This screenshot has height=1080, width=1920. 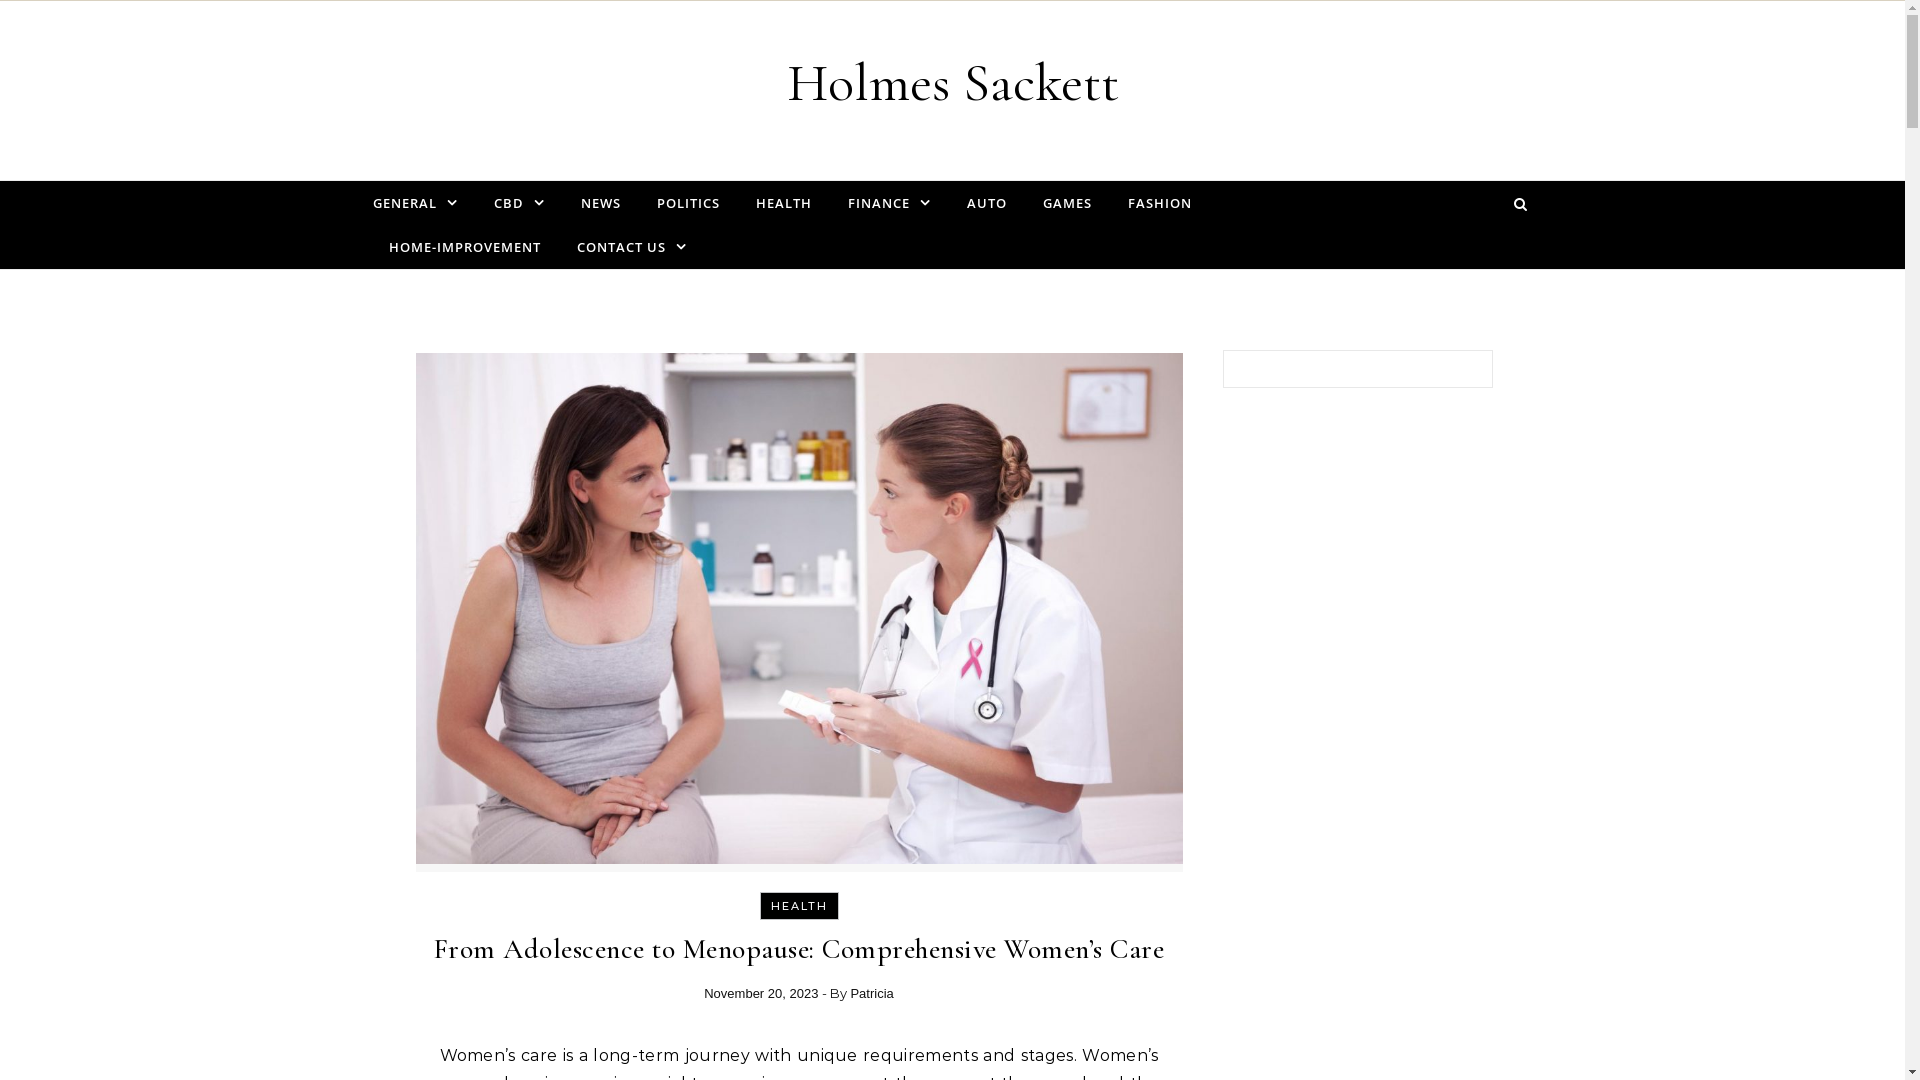 What do you see at coordinates (1160, 203) in the screenshot?
I see `FASHION` at bounding box center [1160, 203].